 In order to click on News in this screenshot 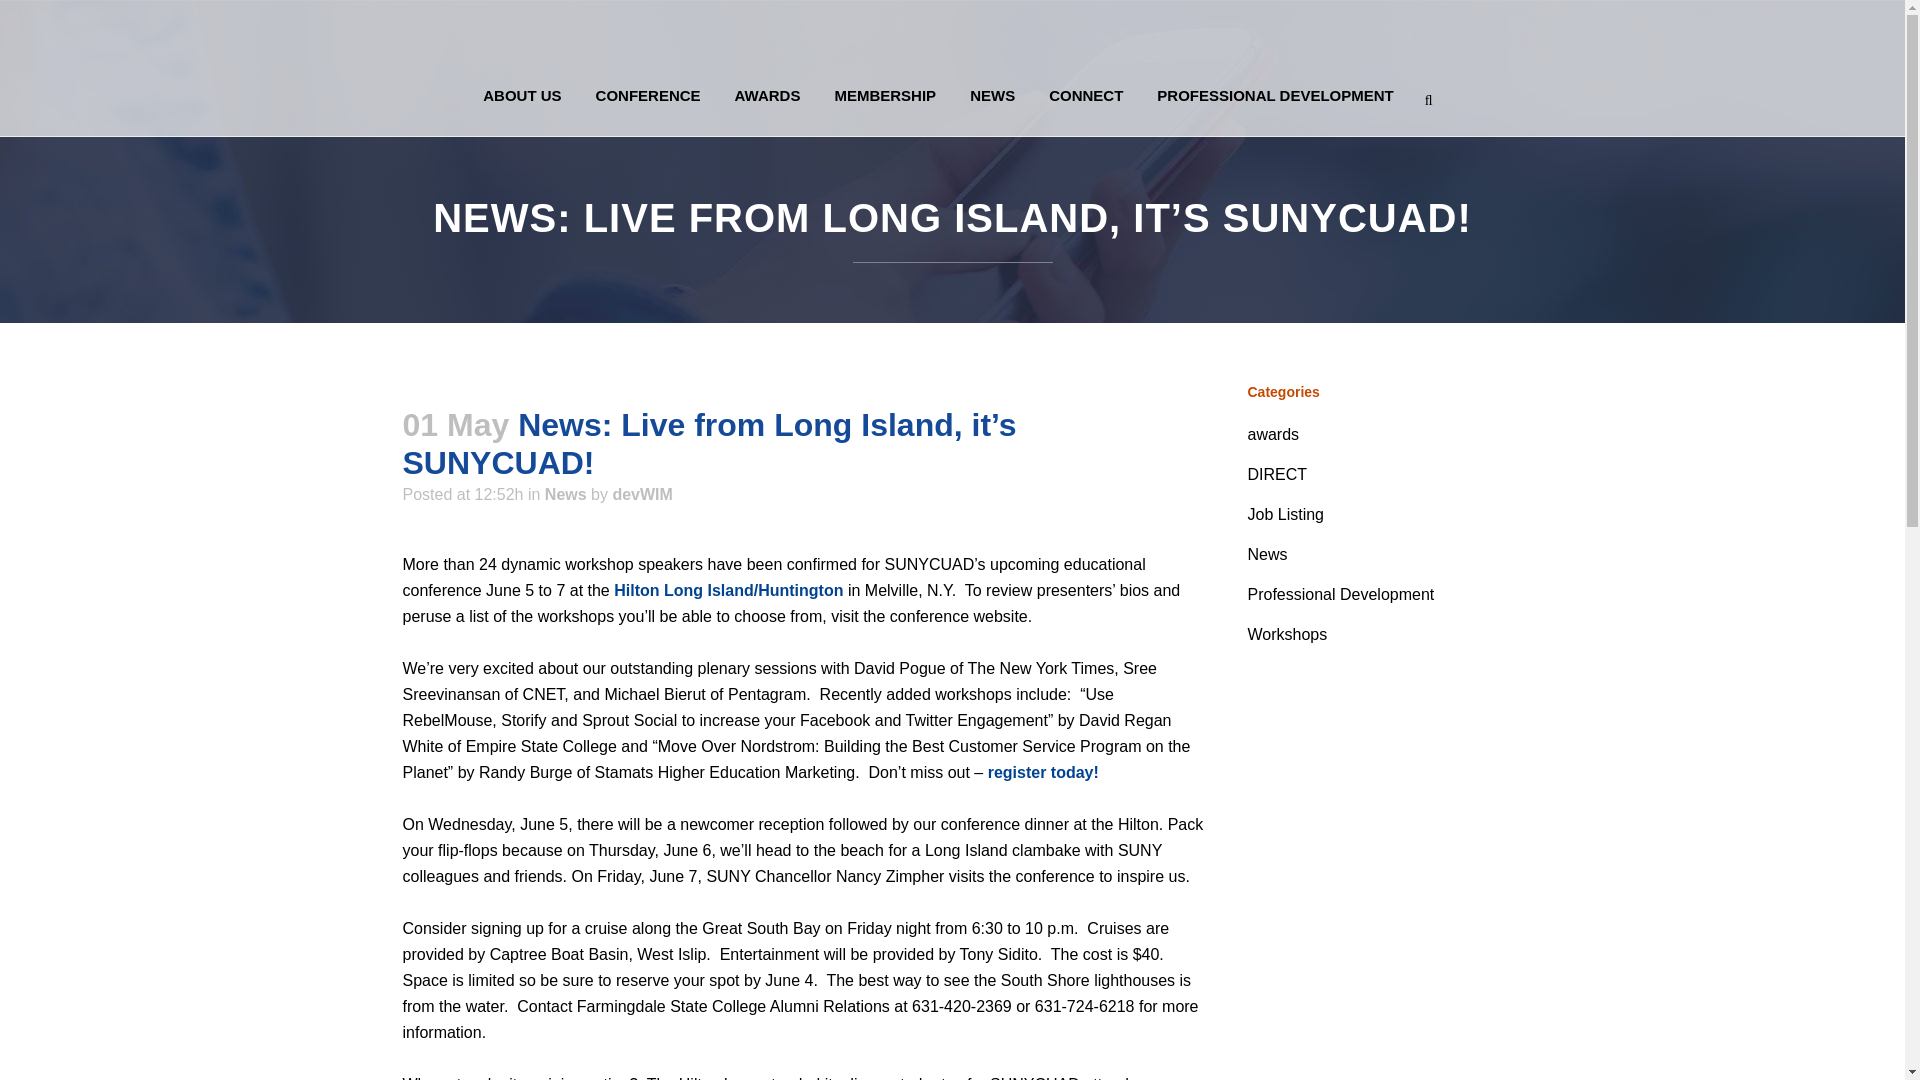, I will do `click(566, 494)`.